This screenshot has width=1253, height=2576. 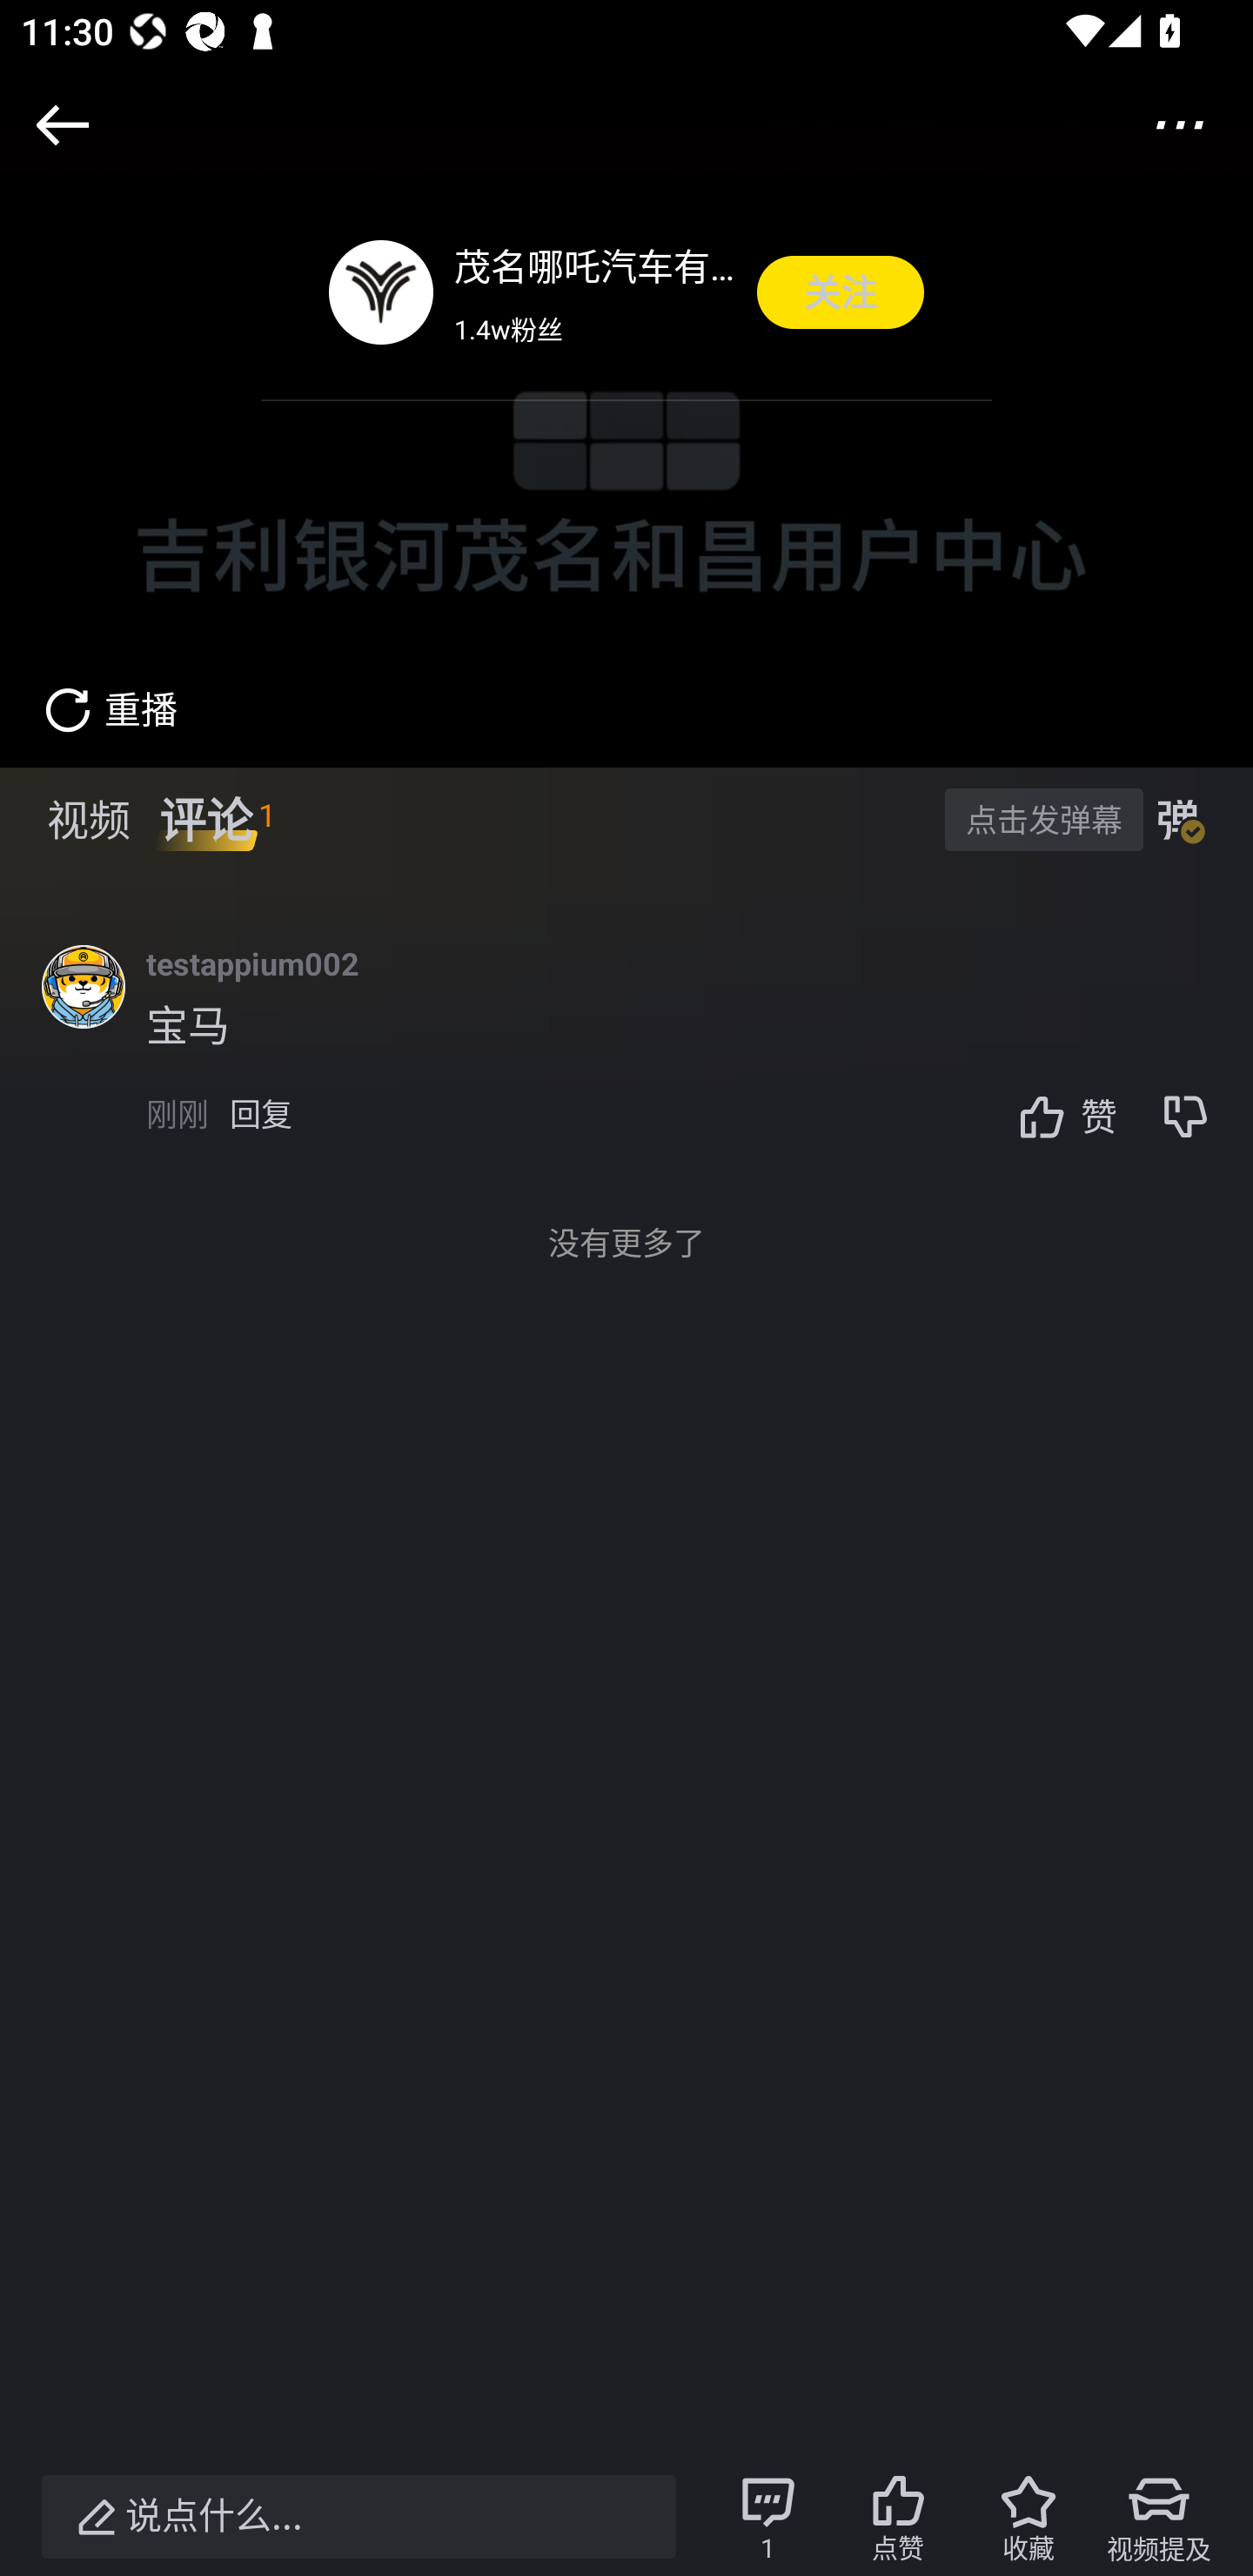 I want to click on 茂名哪吒汽车有限公司 1.4w粉丝, so click(x=595, y=292).